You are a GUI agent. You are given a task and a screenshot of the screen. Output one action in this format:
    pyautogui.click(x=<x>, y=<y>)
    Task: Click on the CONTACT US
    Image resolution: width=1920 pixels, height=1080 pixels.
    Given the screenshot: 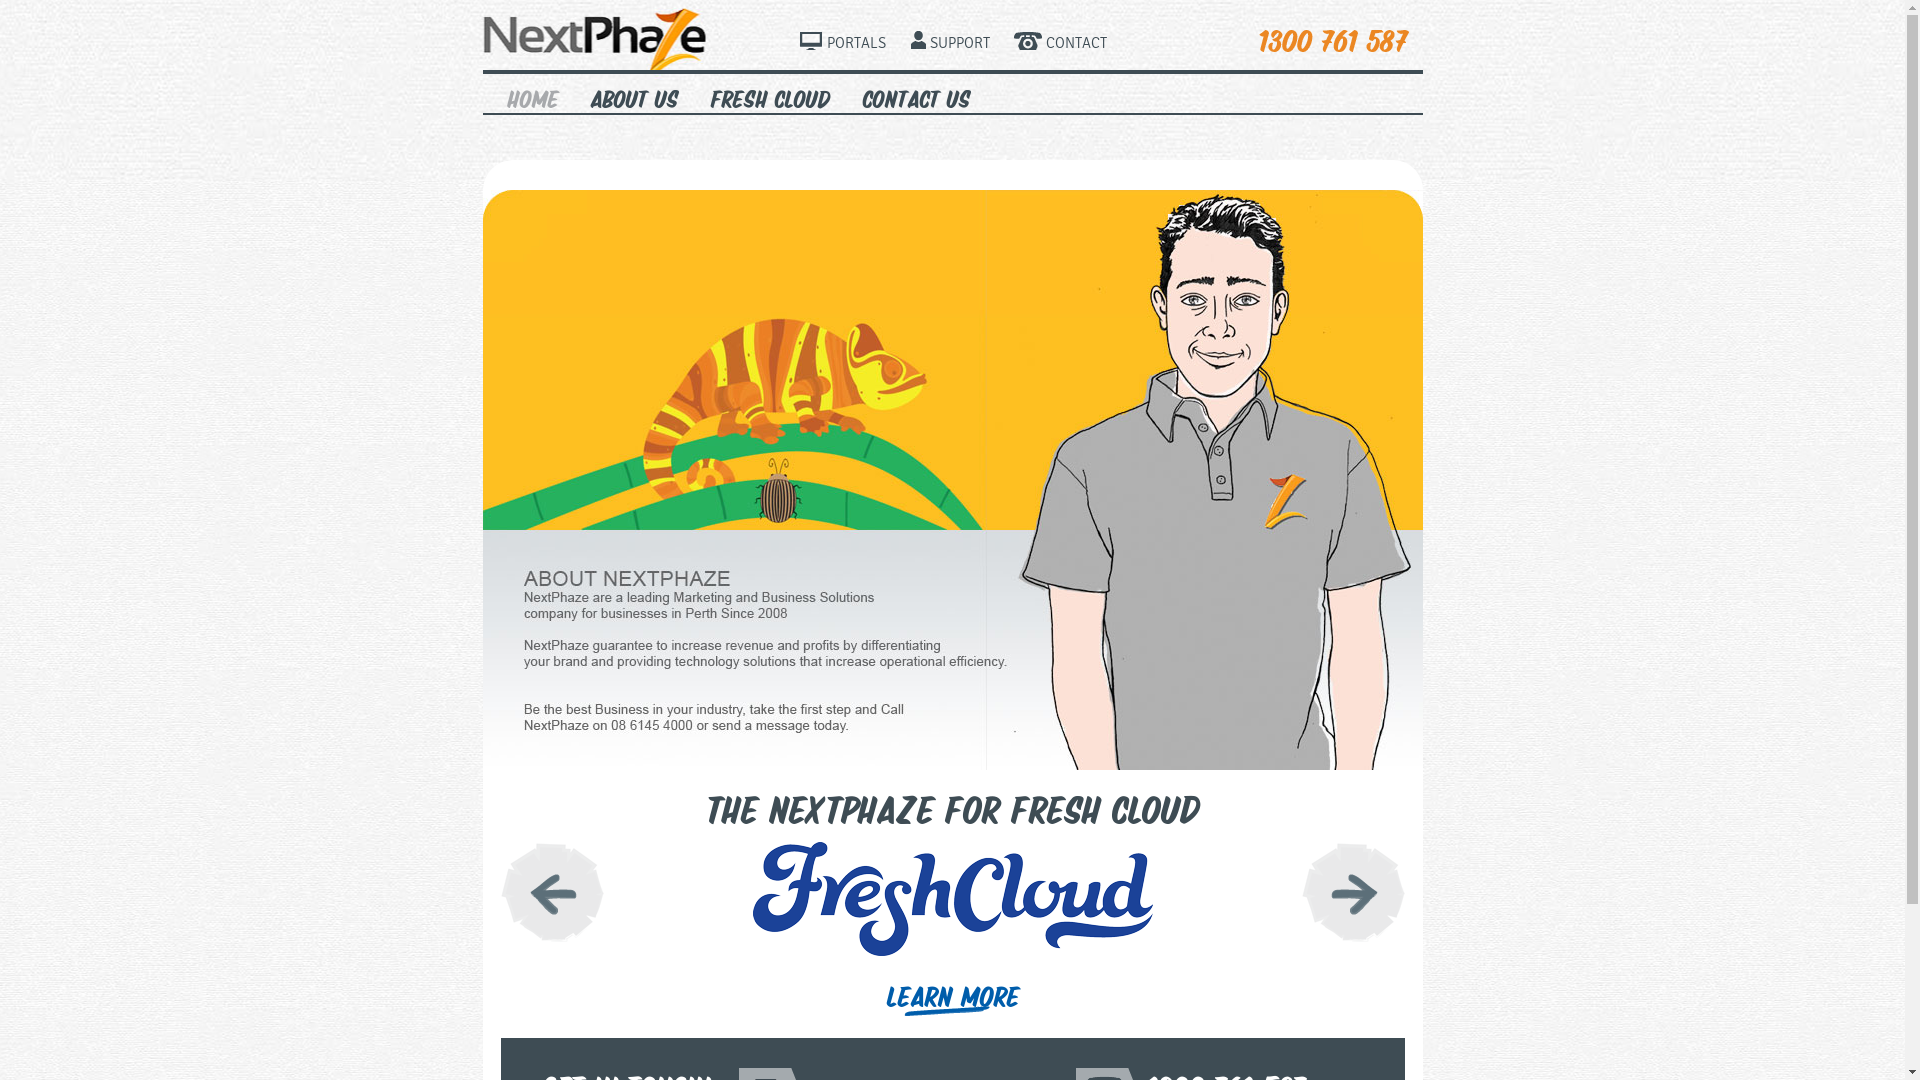 What is the action you would take?
    pyautogui.click(x=916, y=95)
    